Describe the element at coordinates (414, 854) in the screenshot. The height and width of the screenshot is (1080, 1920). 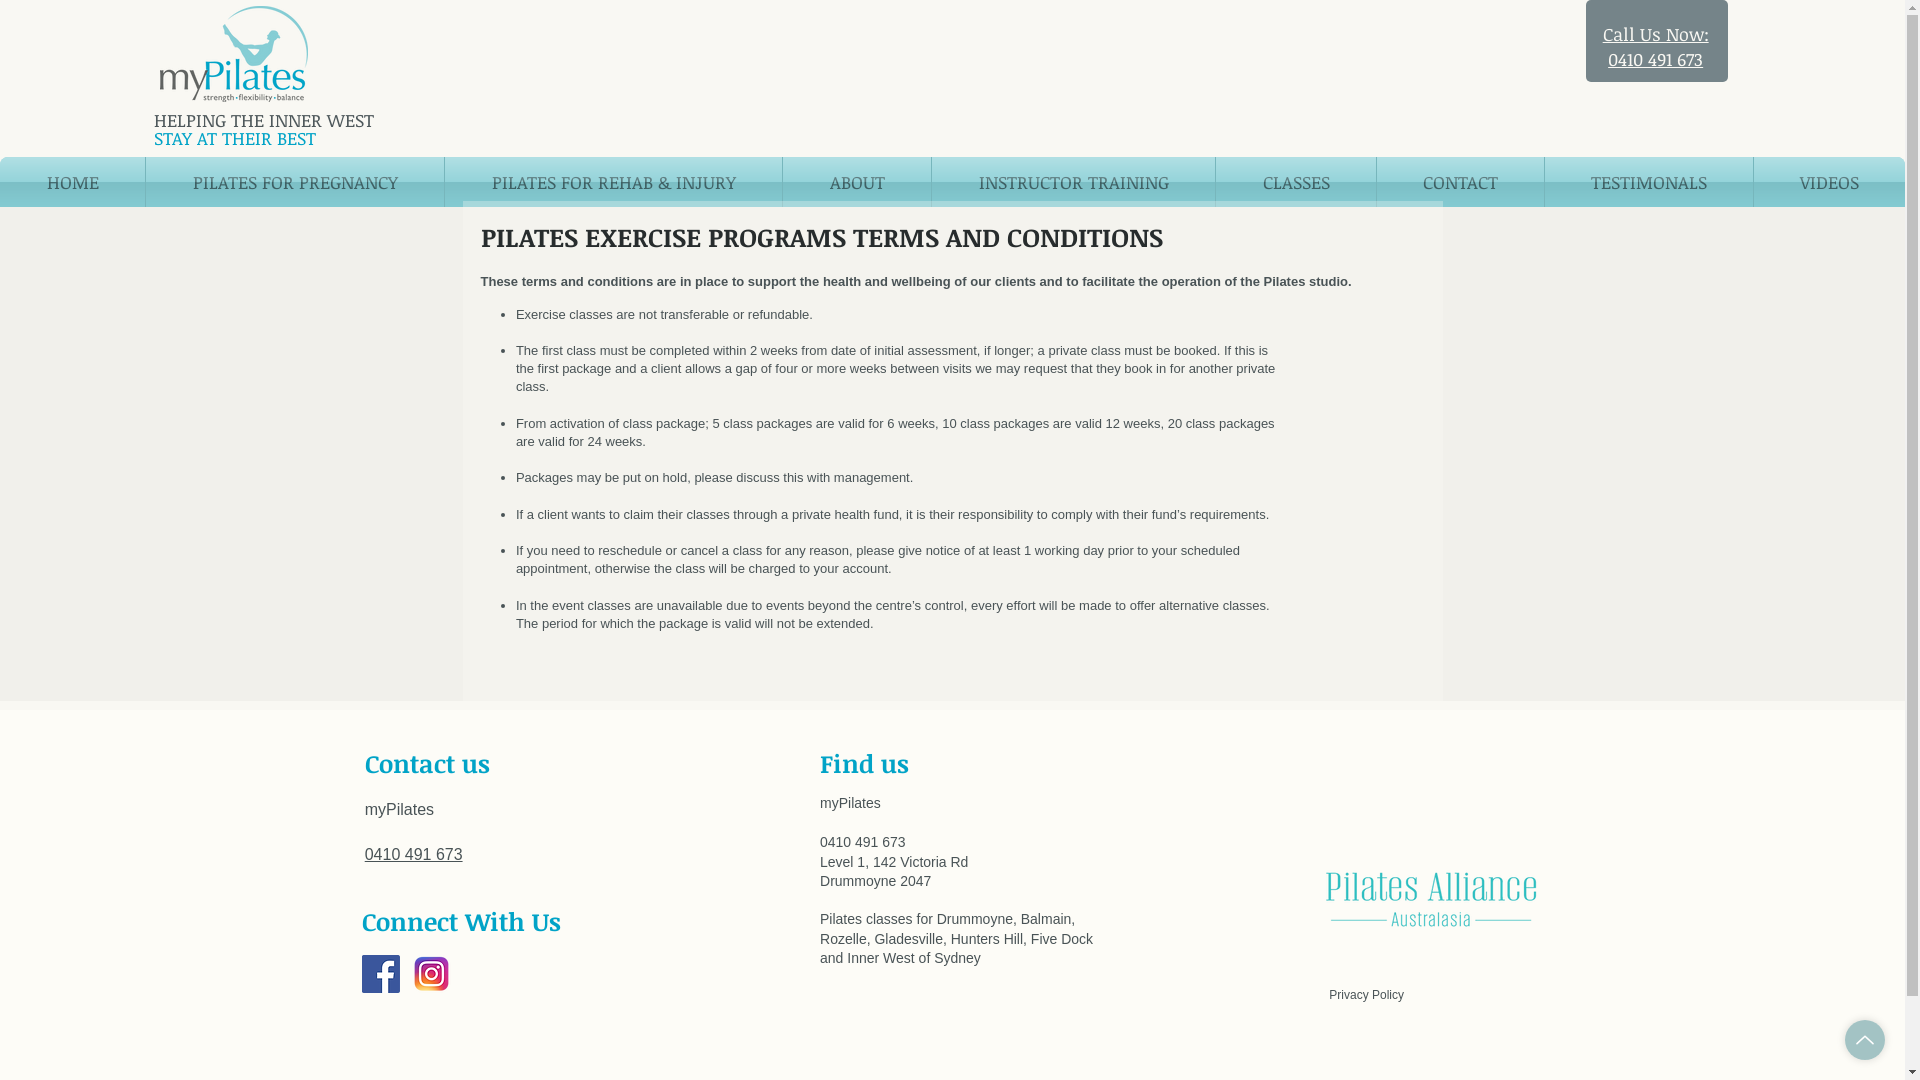
I see `0410 491 673` at that location.